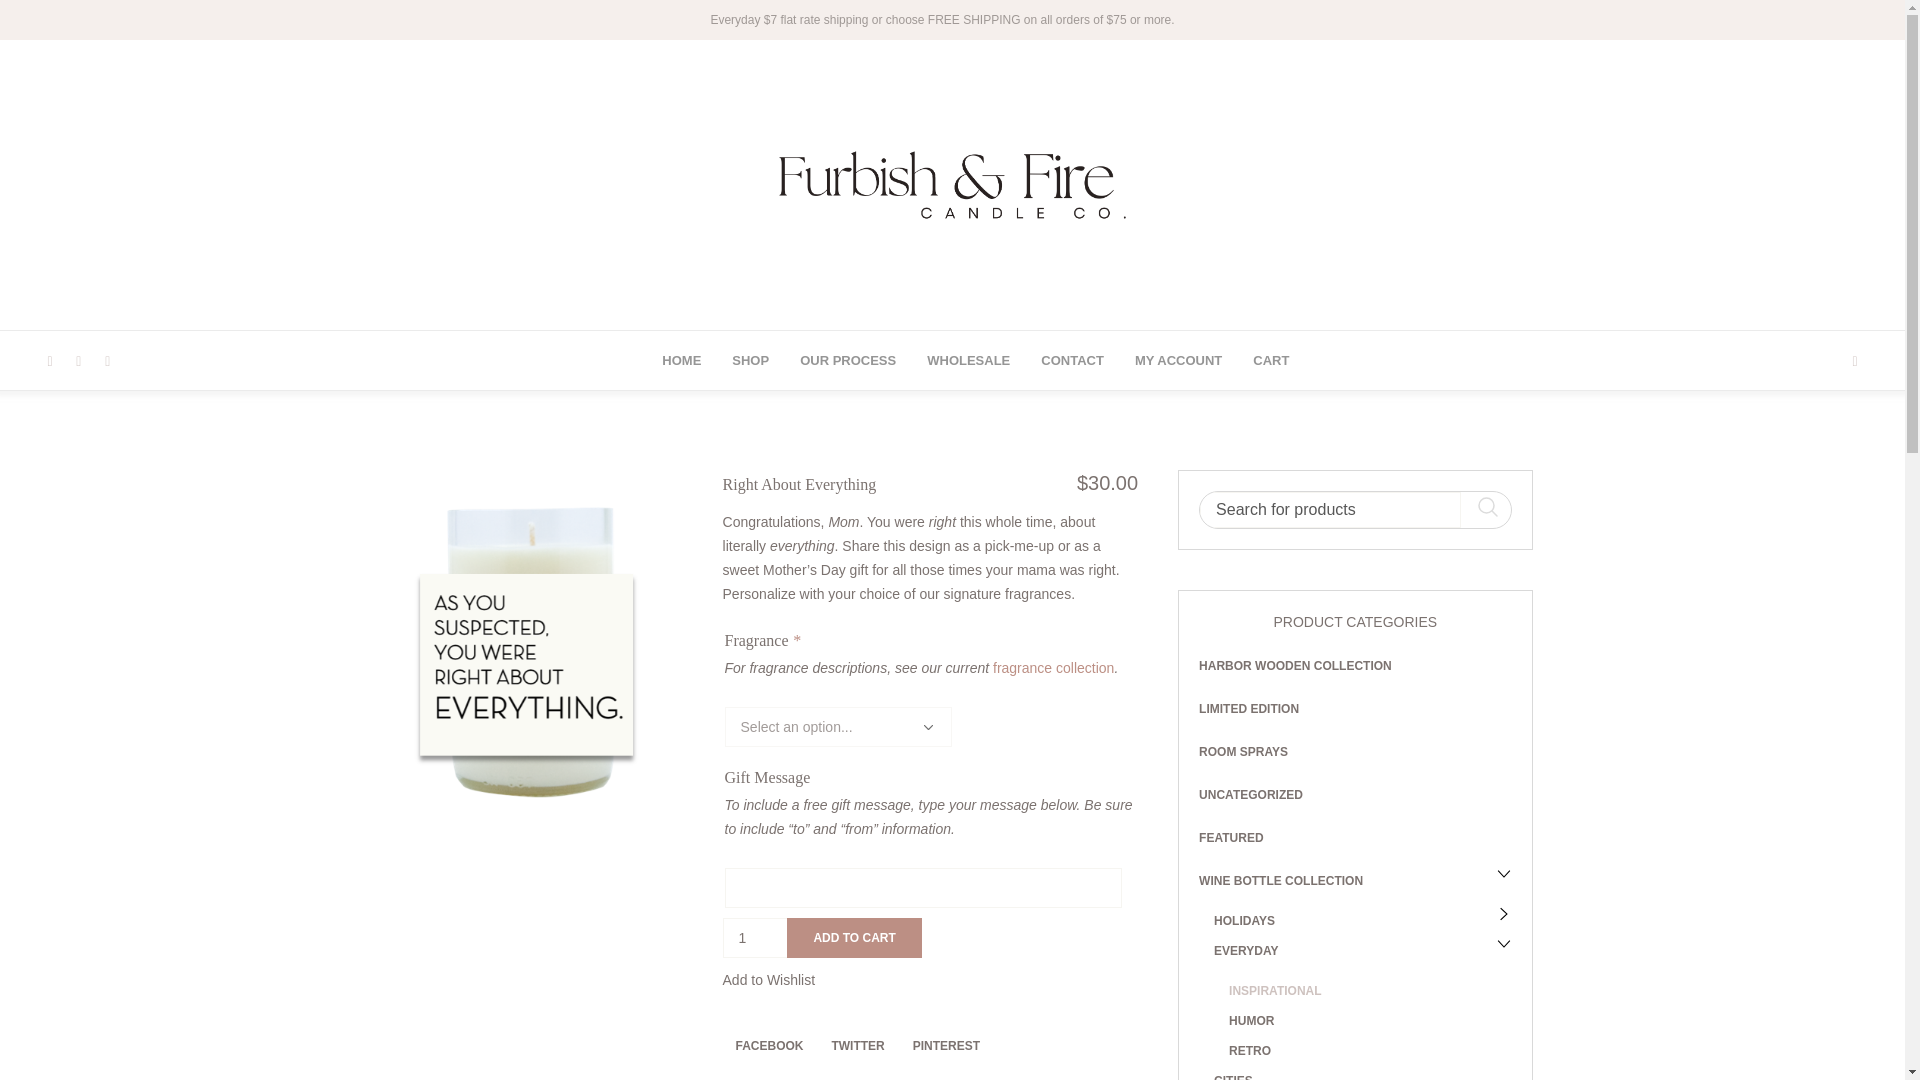 This screenshot has width=1920, height=1080. What do you see at coordinates (968, 360) in the screenshot?
I see `WHOLESALE` at bounding box center [968, 360].